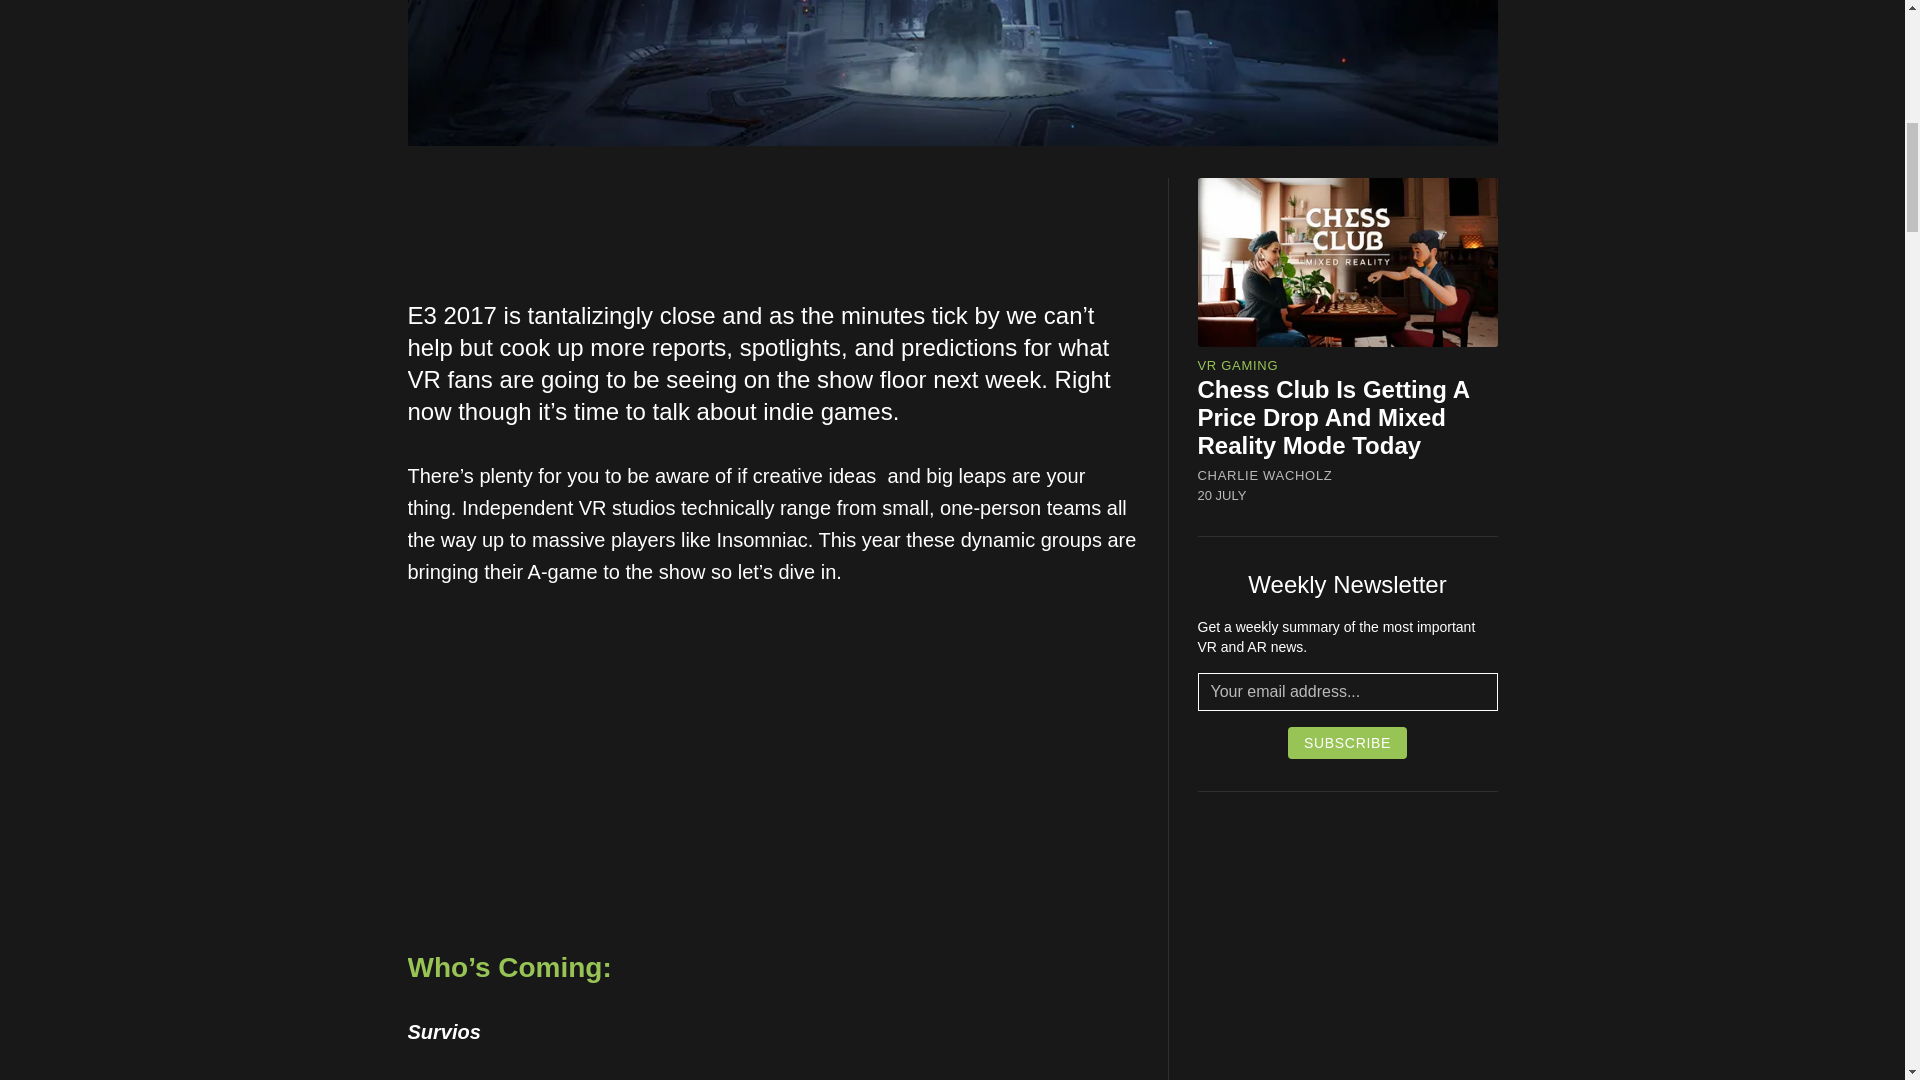 The height and width of the screenshot is (1080, 1920). What do you see at coordinates (1238, 364) in the screenshot?
I see `VR GAMING` at bounding box center [1238, 364].